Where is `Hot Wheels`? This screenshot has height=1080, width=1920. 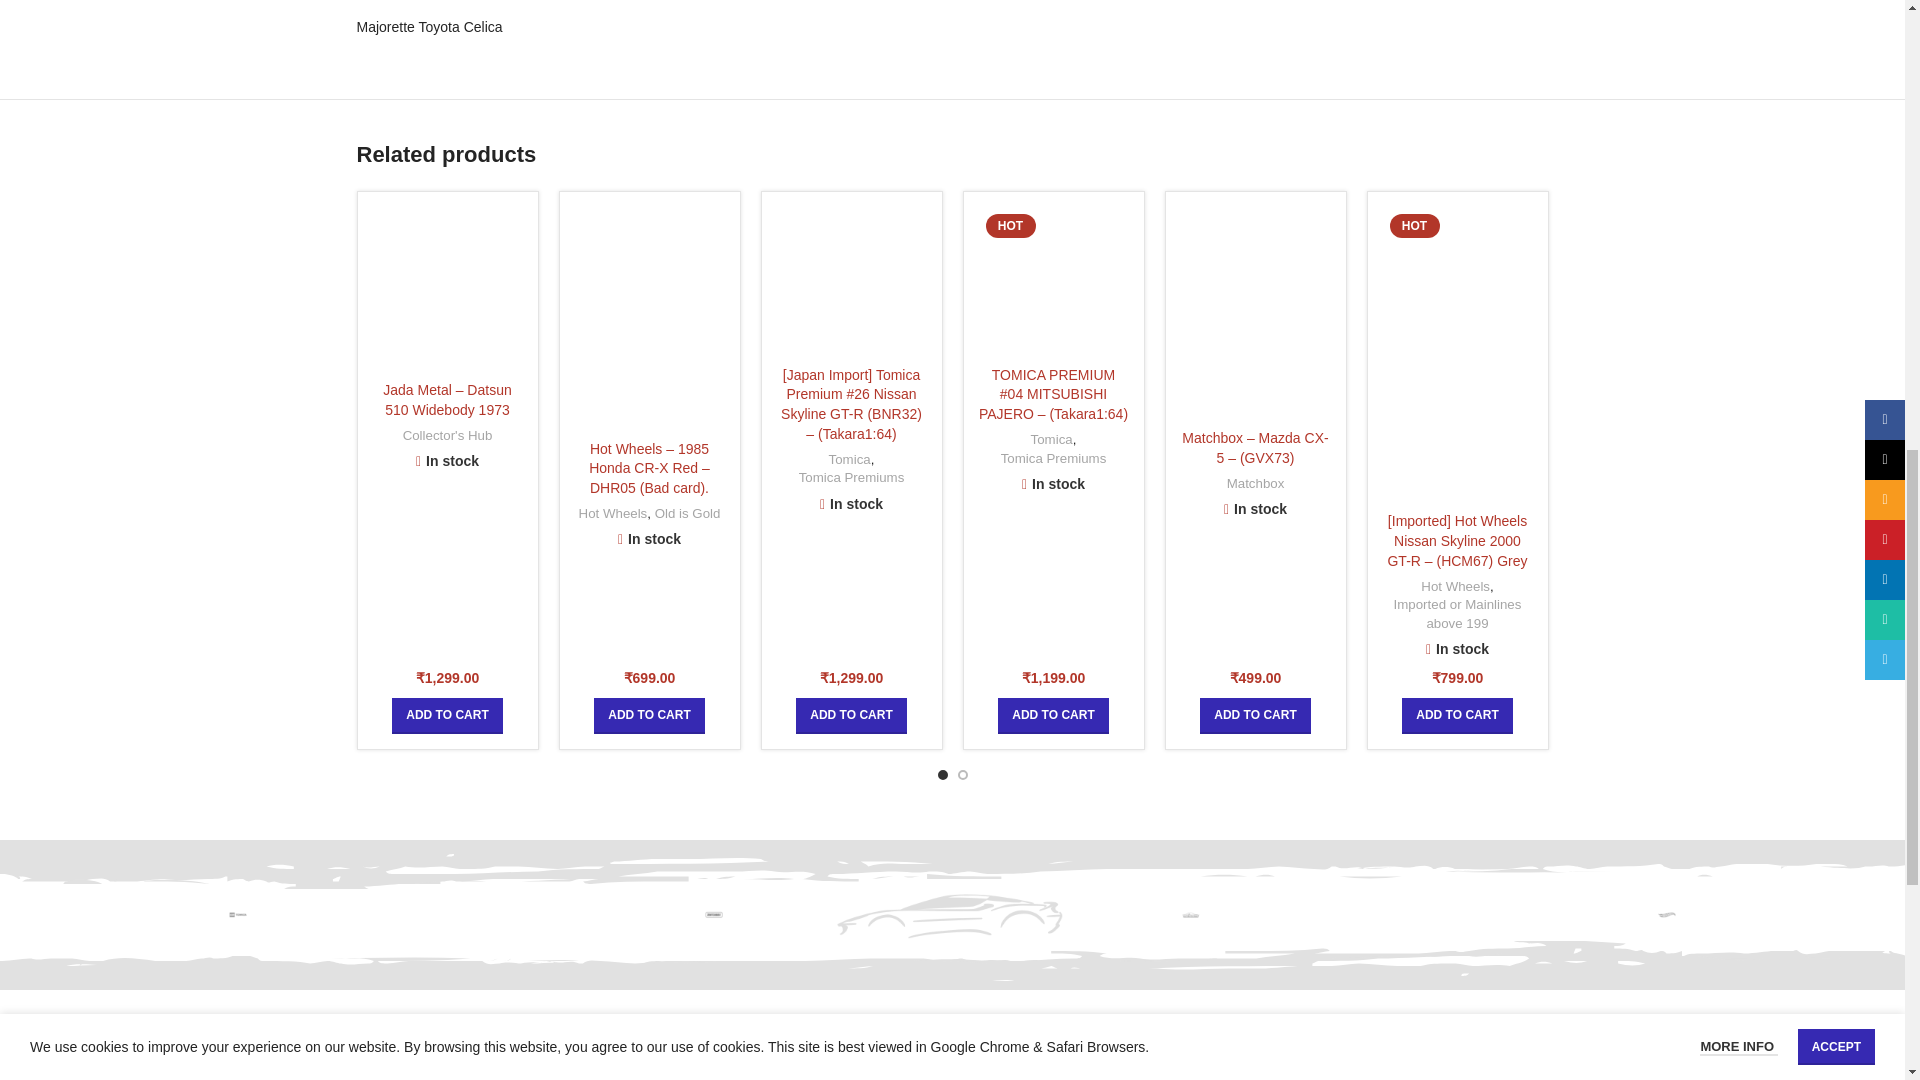 Hot Wheels is located at coordinates (1666, 914).